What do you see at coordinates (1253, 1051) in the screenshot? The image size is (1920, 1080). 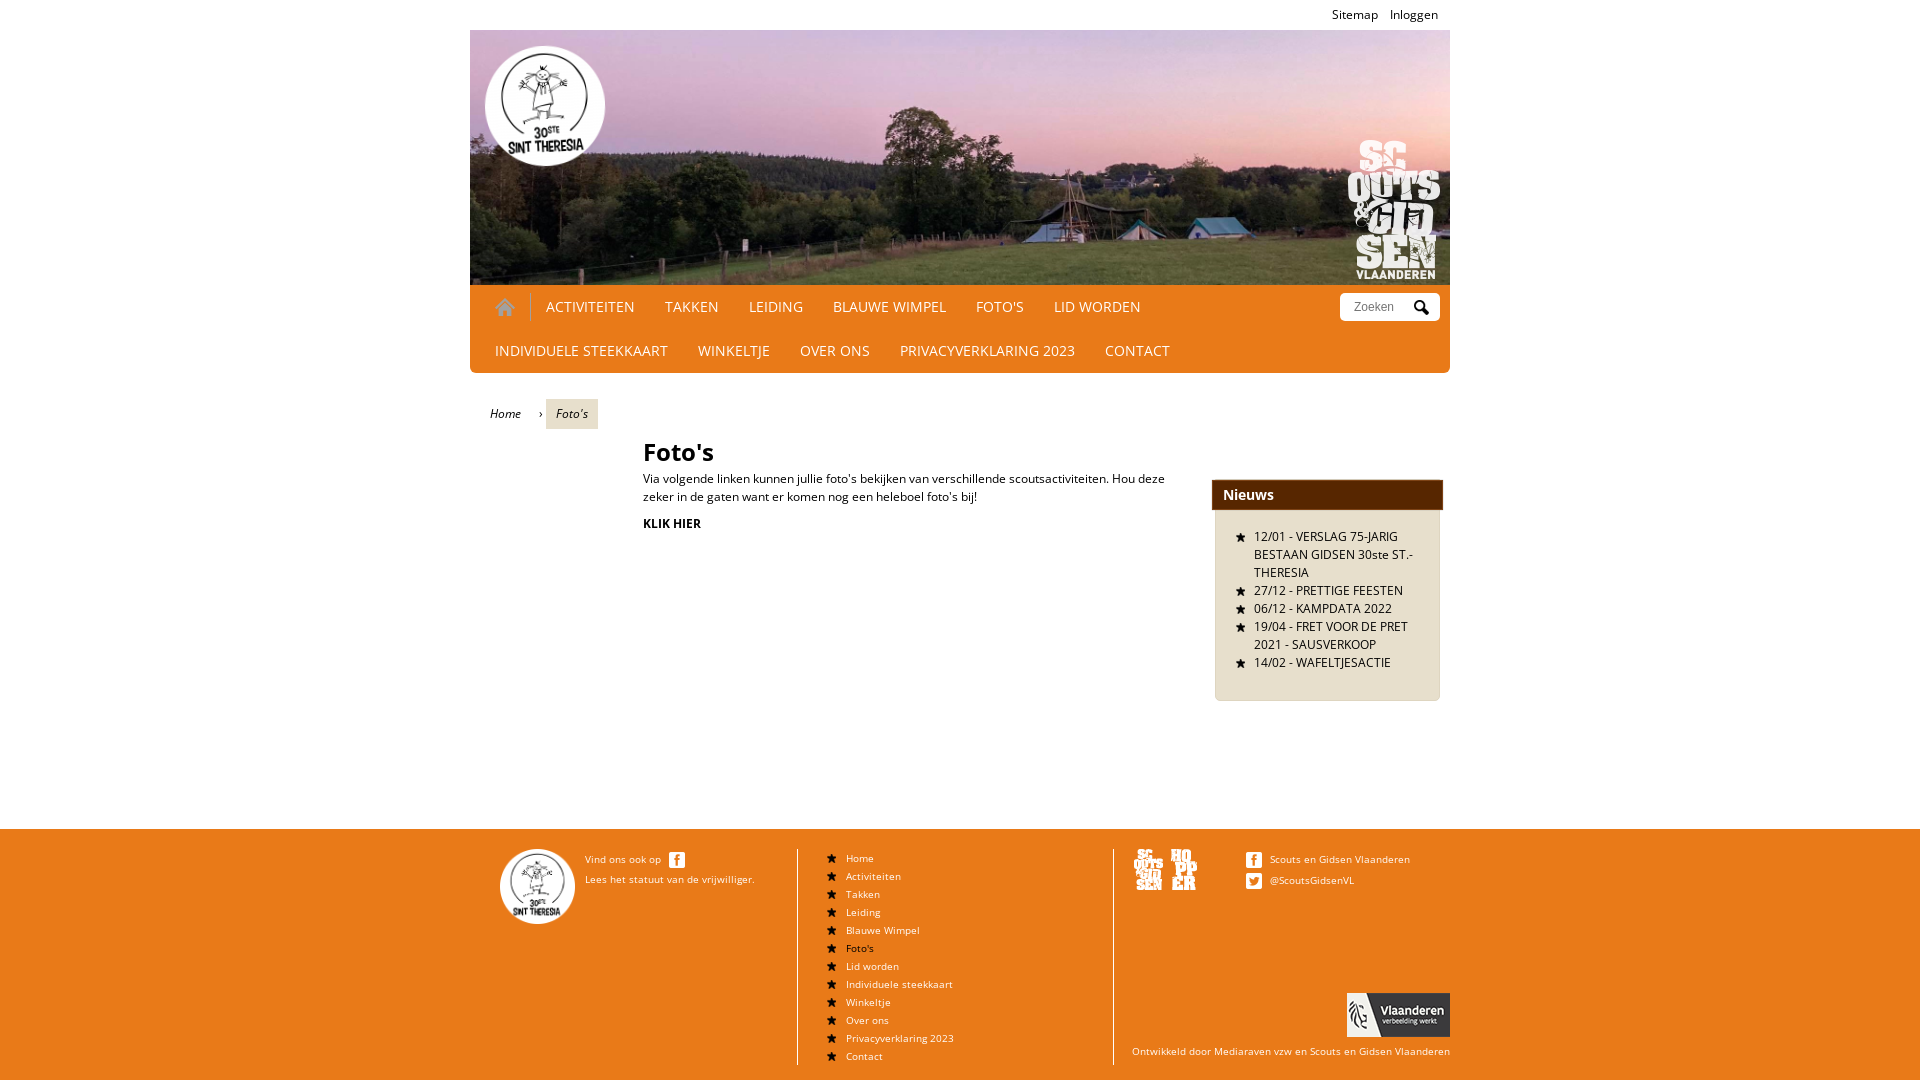 I see `Mediaraven vzw` at bounding box center [1253, 1051].